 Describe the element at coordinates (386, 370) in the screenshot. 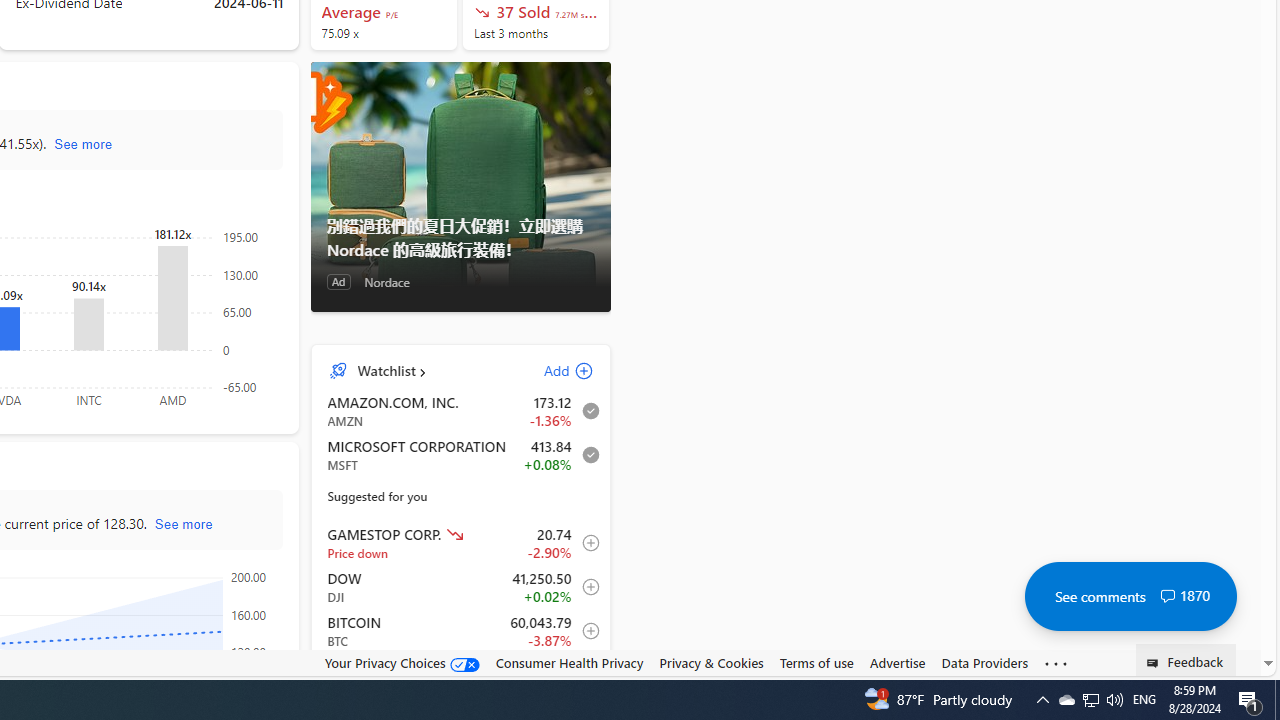

I see `Watchlist` at that location.